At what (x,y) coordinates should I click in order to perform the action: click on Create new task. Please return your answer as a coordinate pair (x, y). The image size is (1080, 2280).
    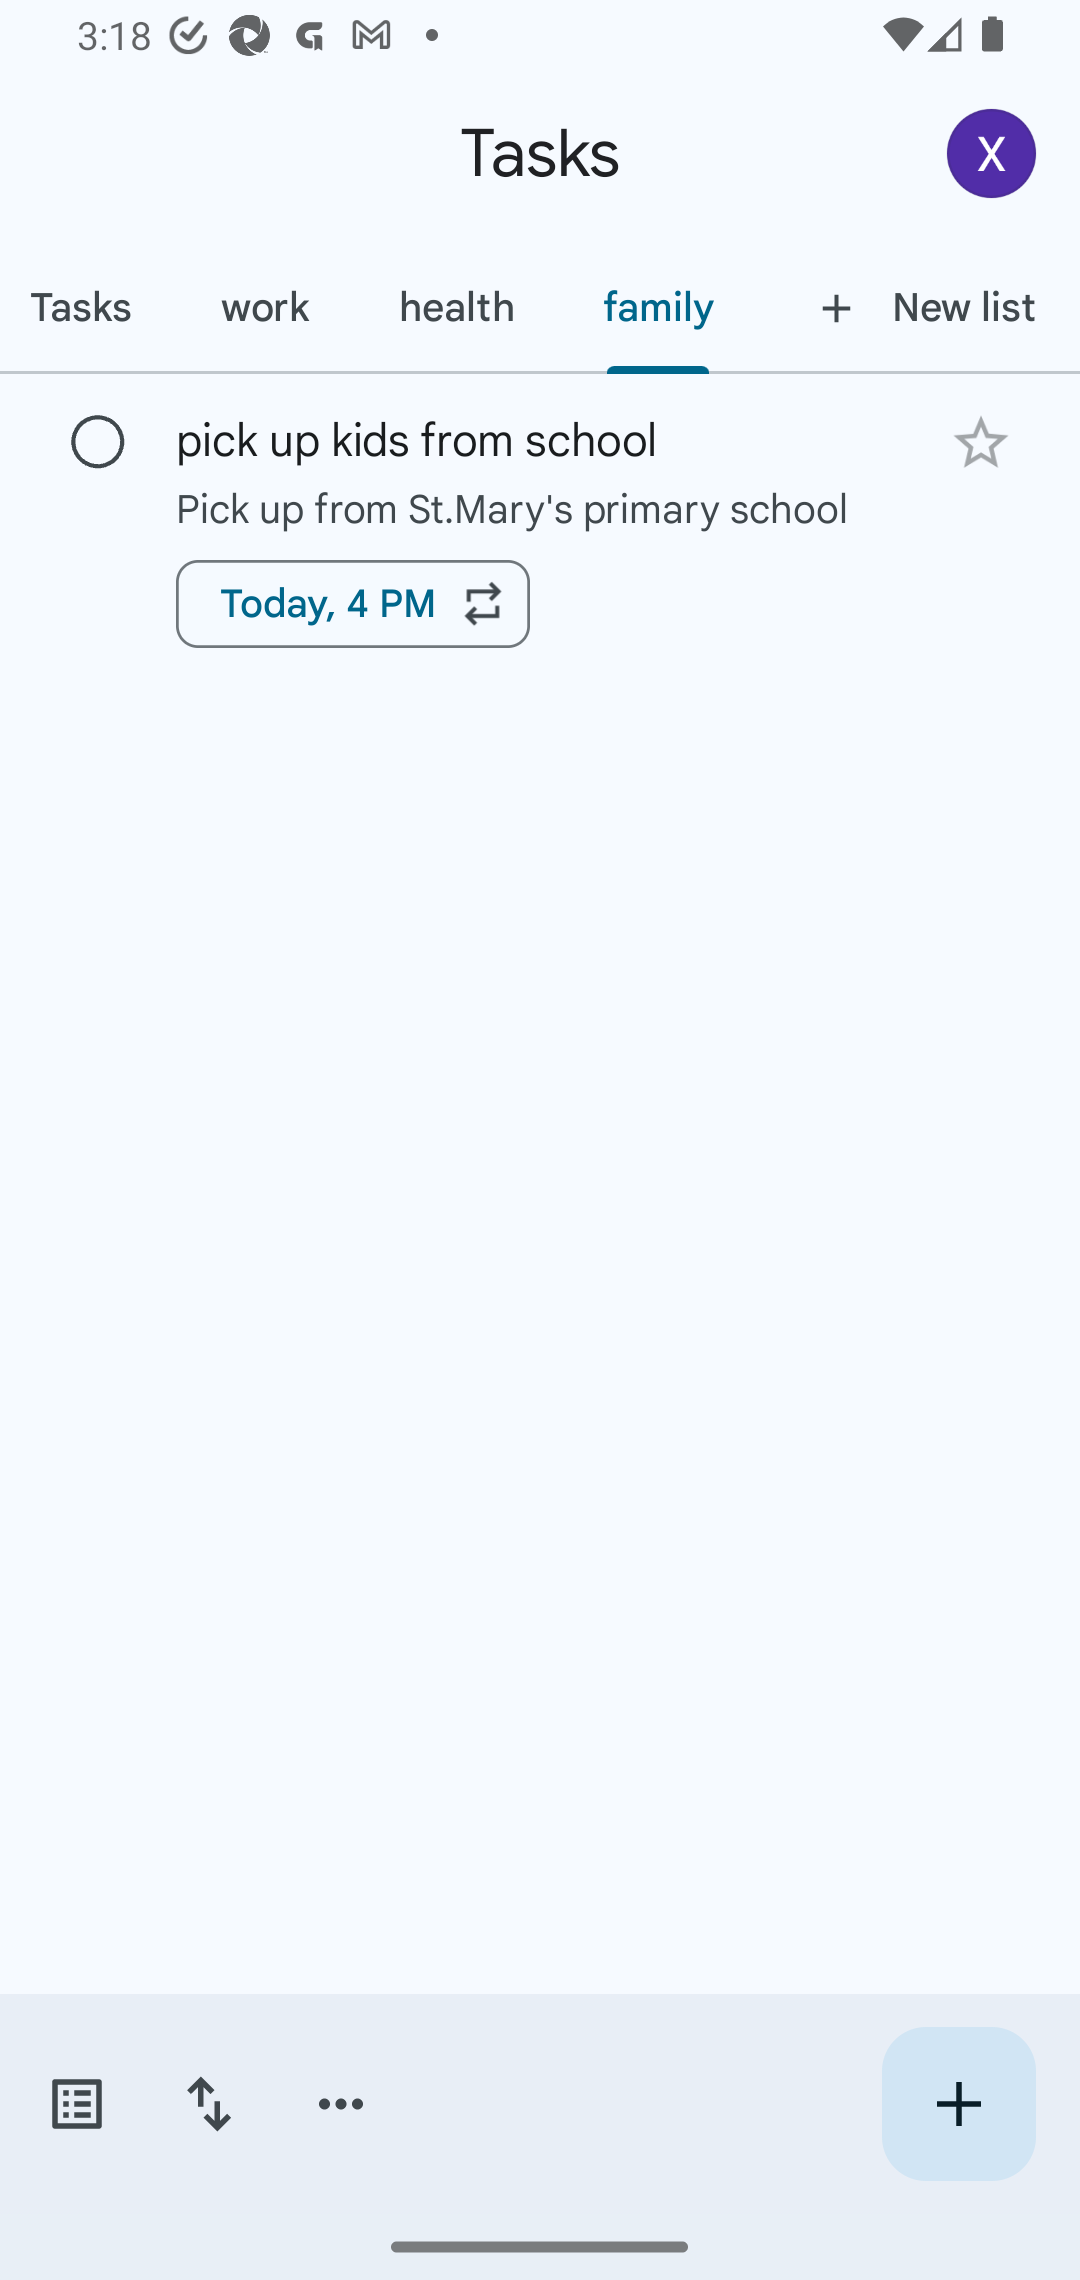
    Looking at the image, I should click on (958, 2104).